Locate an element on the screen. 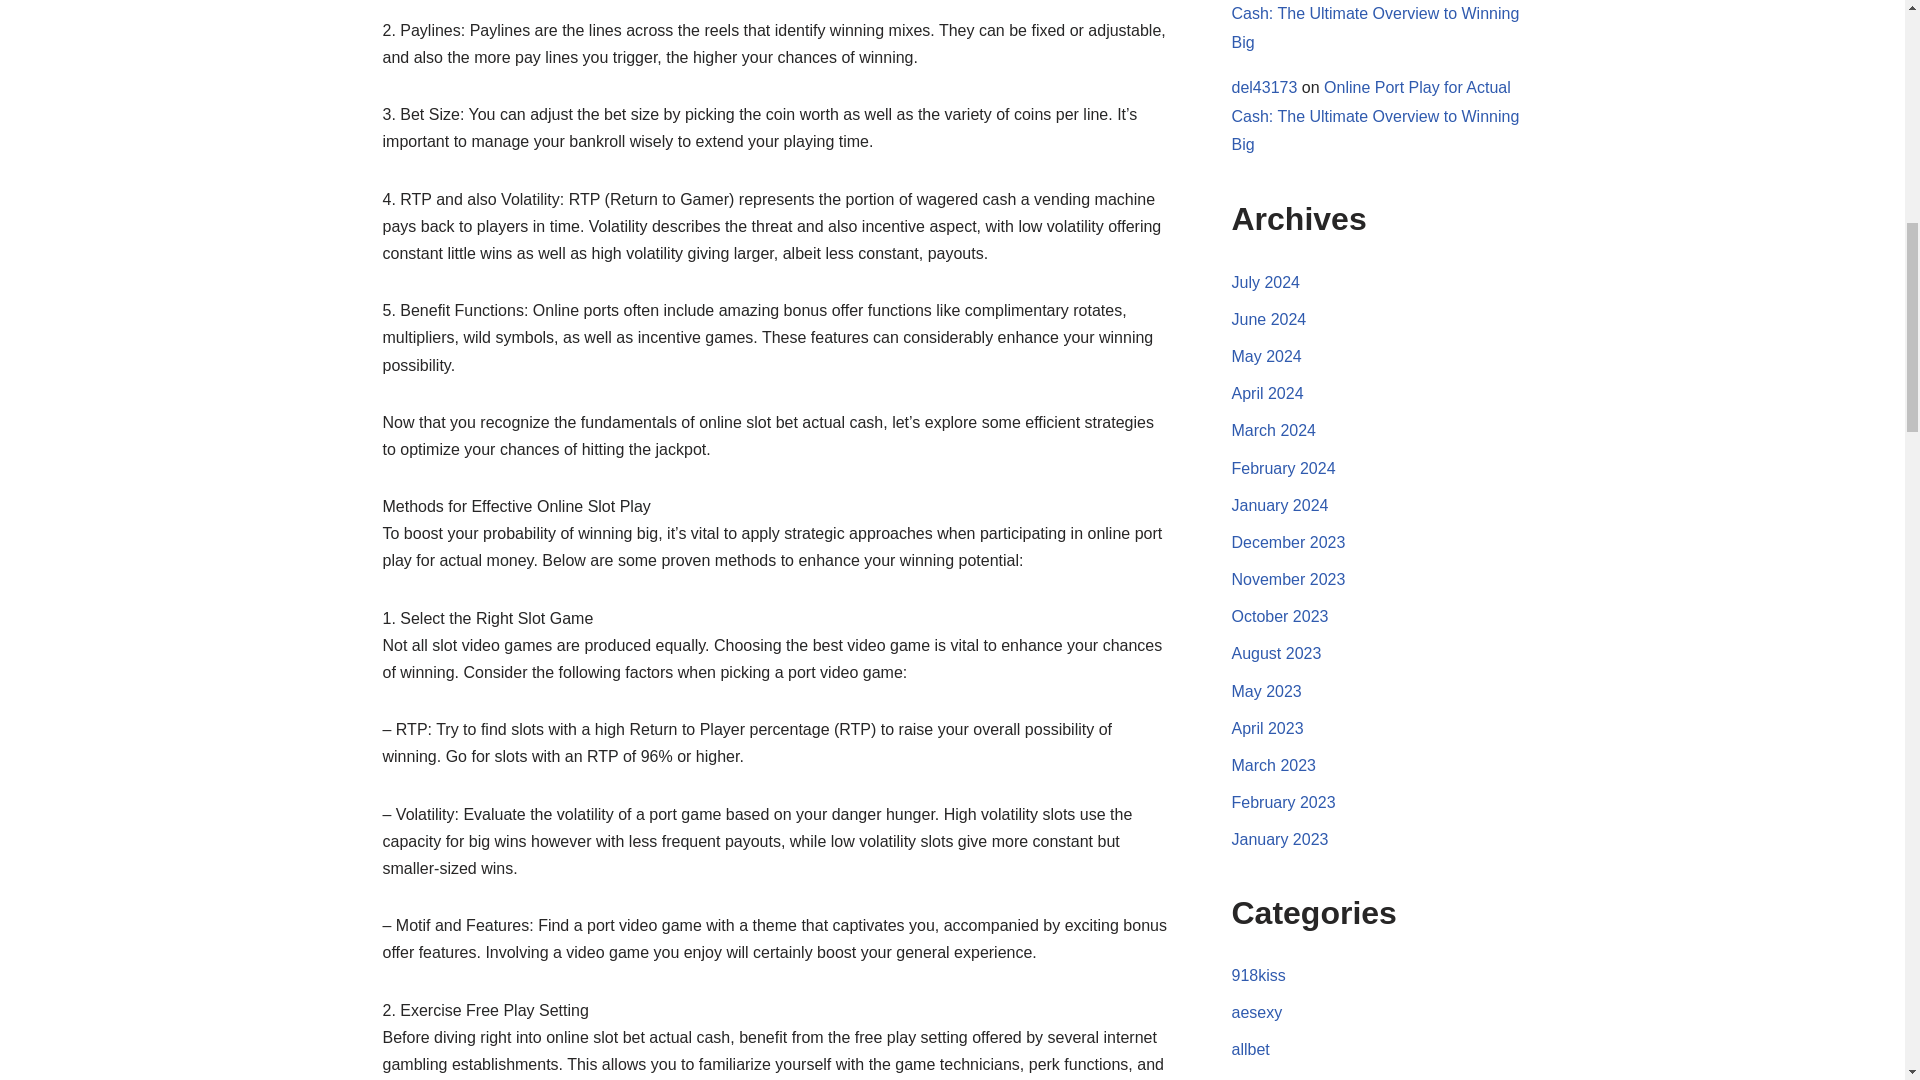 Image resolution: width=1920 pixels, height=1080 pixels. del43173 is located at coordinates (1264, 87).